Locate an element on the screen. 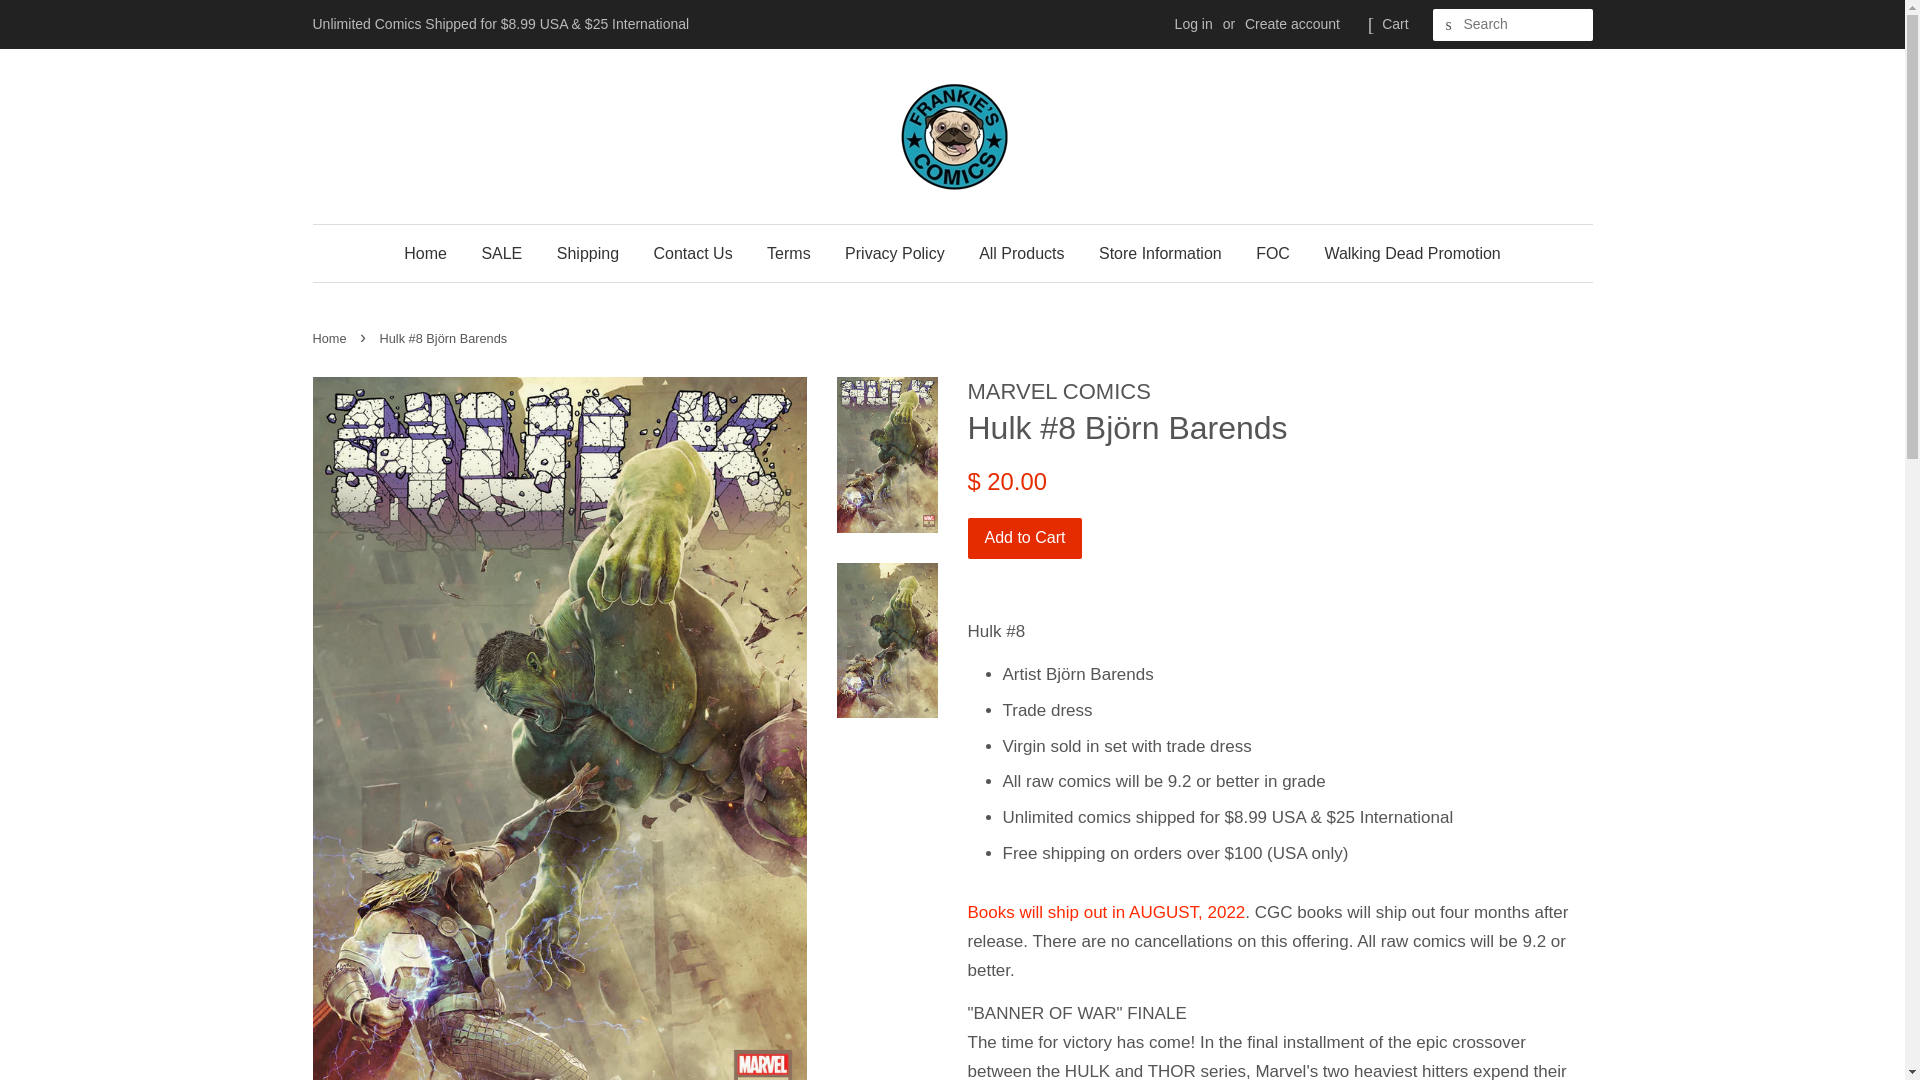 This screenshot has height=1080, width=1920. Store Information is located at coordinates (1160, 252).